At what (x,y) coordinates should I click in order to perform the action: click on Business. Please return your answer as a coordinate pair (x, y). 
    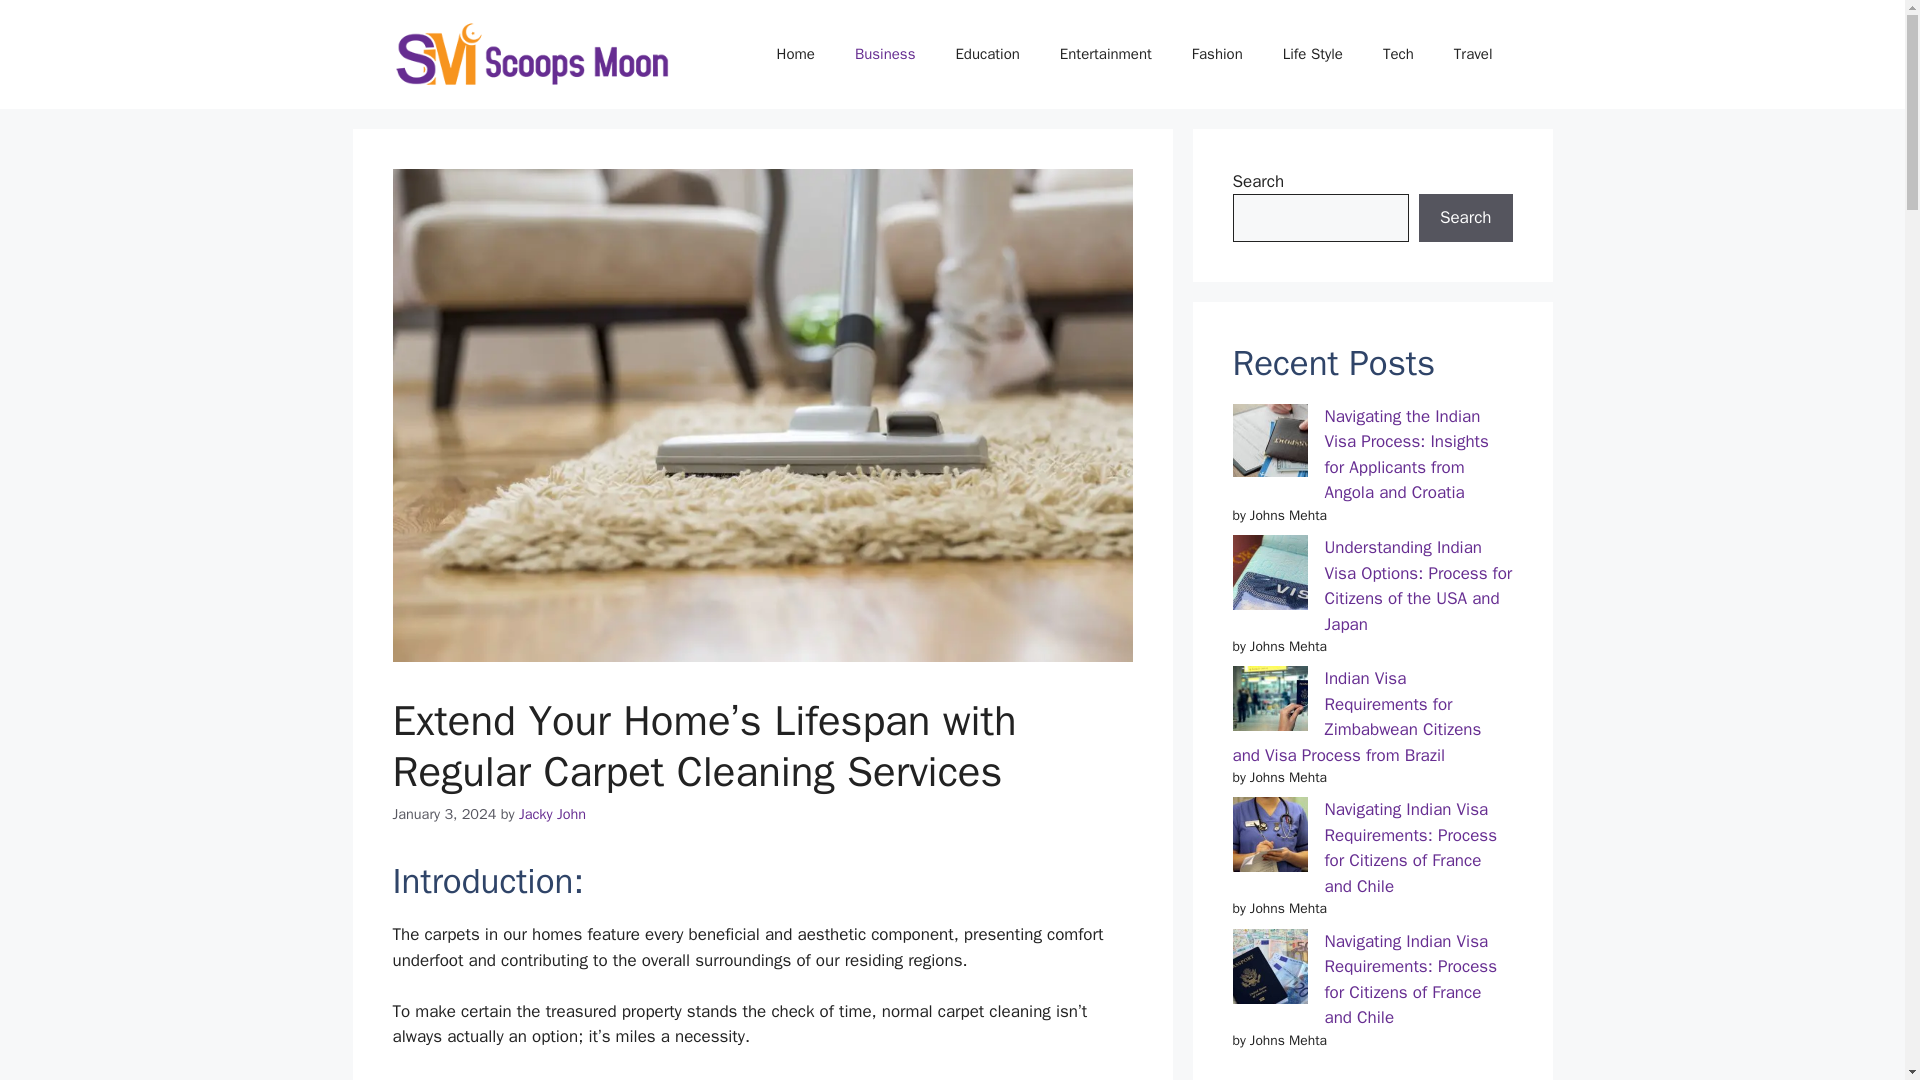
    Looking at the image, I should click on (886, 54).